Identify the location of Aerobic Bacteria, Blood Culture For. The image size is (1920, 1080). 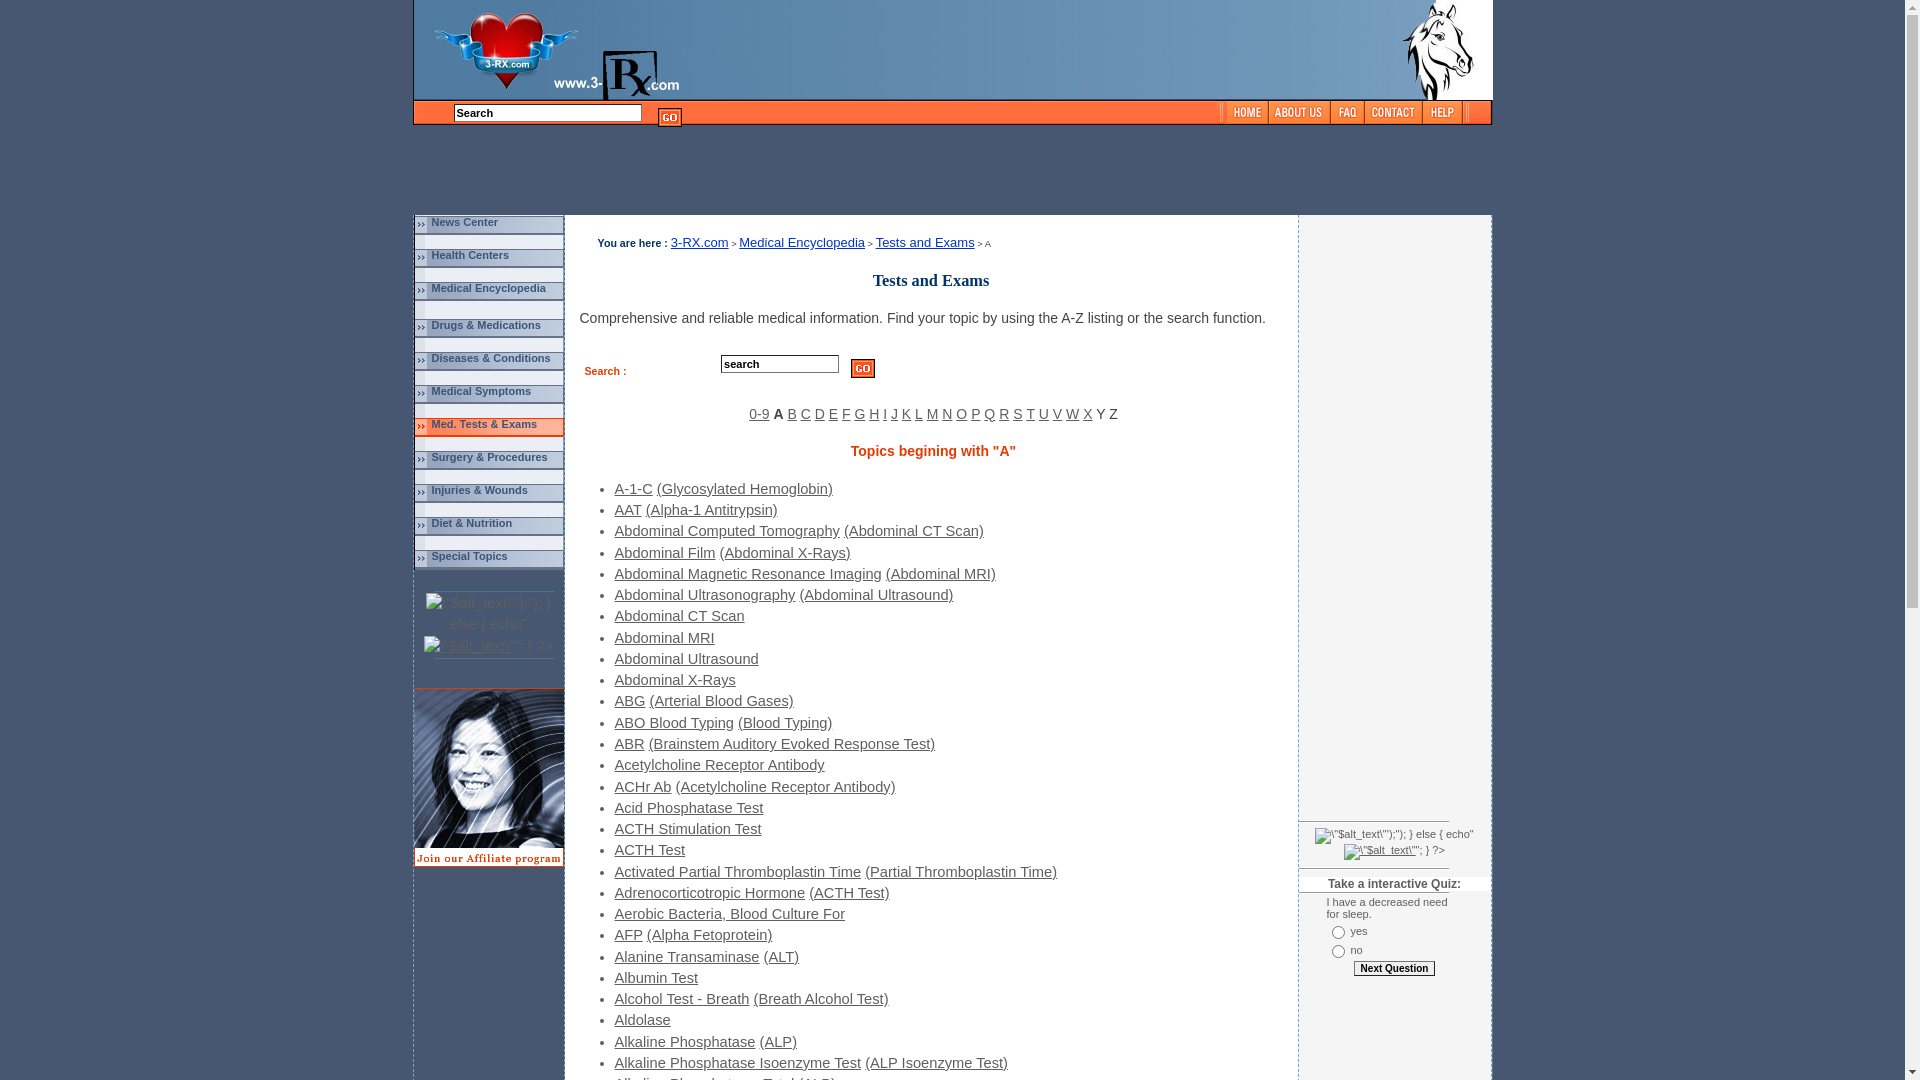
(730, 914).